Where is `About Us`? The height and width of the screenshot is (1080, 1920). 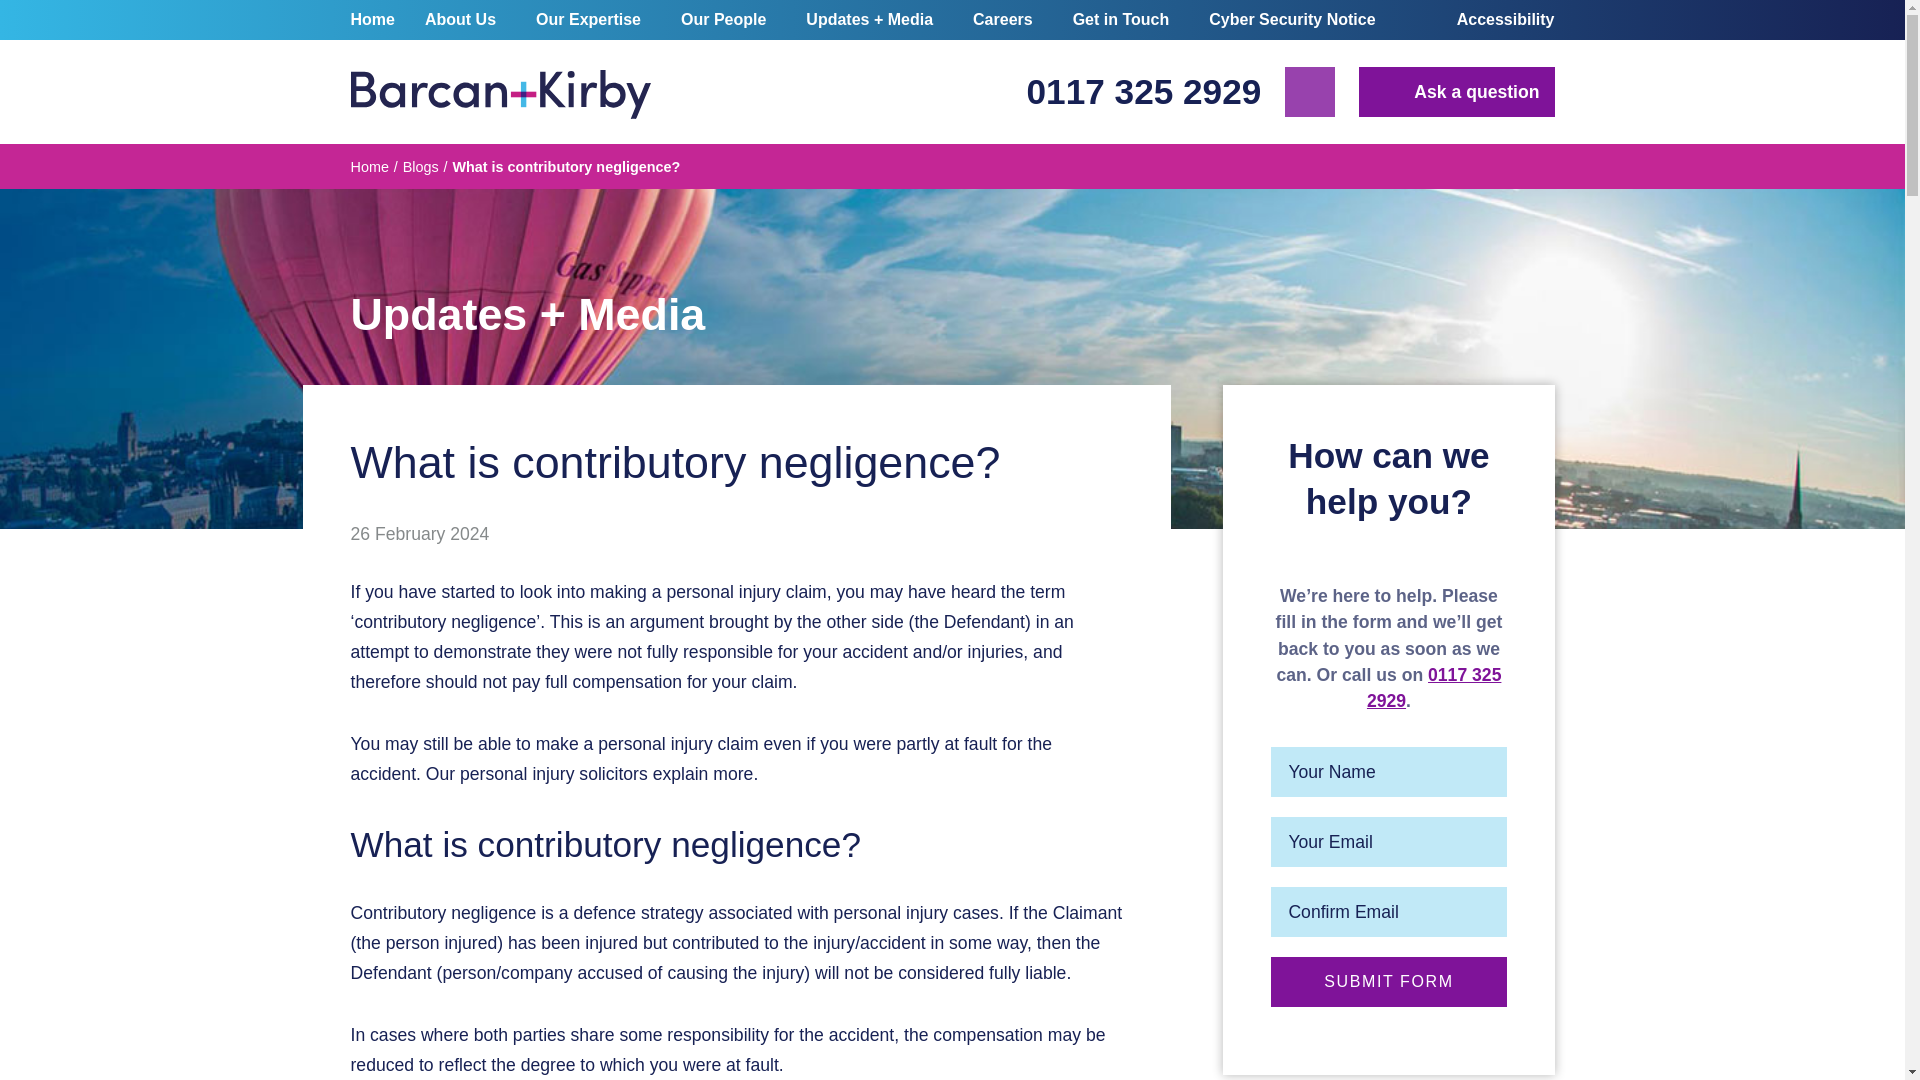 About Us is located at coordinates (460, 20).